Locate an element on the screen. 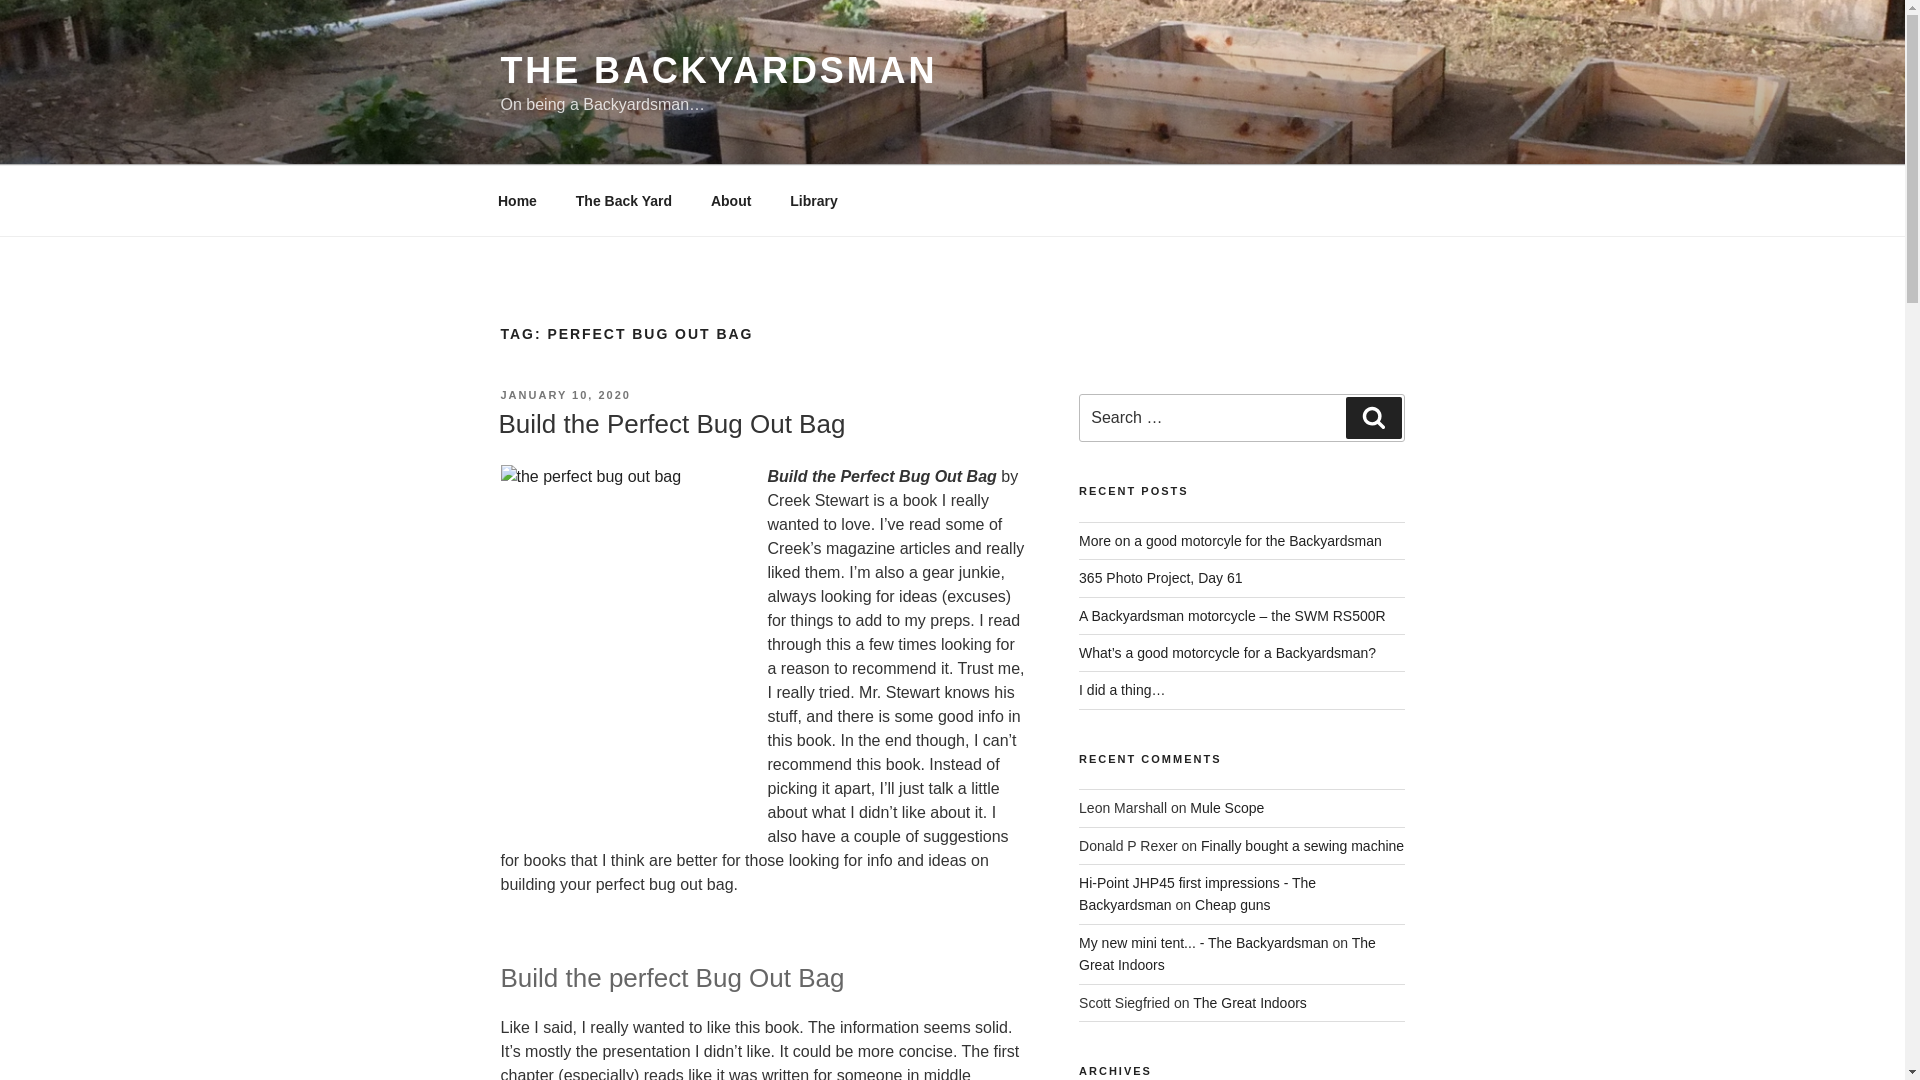  Cheap guns is located at coordinates (1232, 904).